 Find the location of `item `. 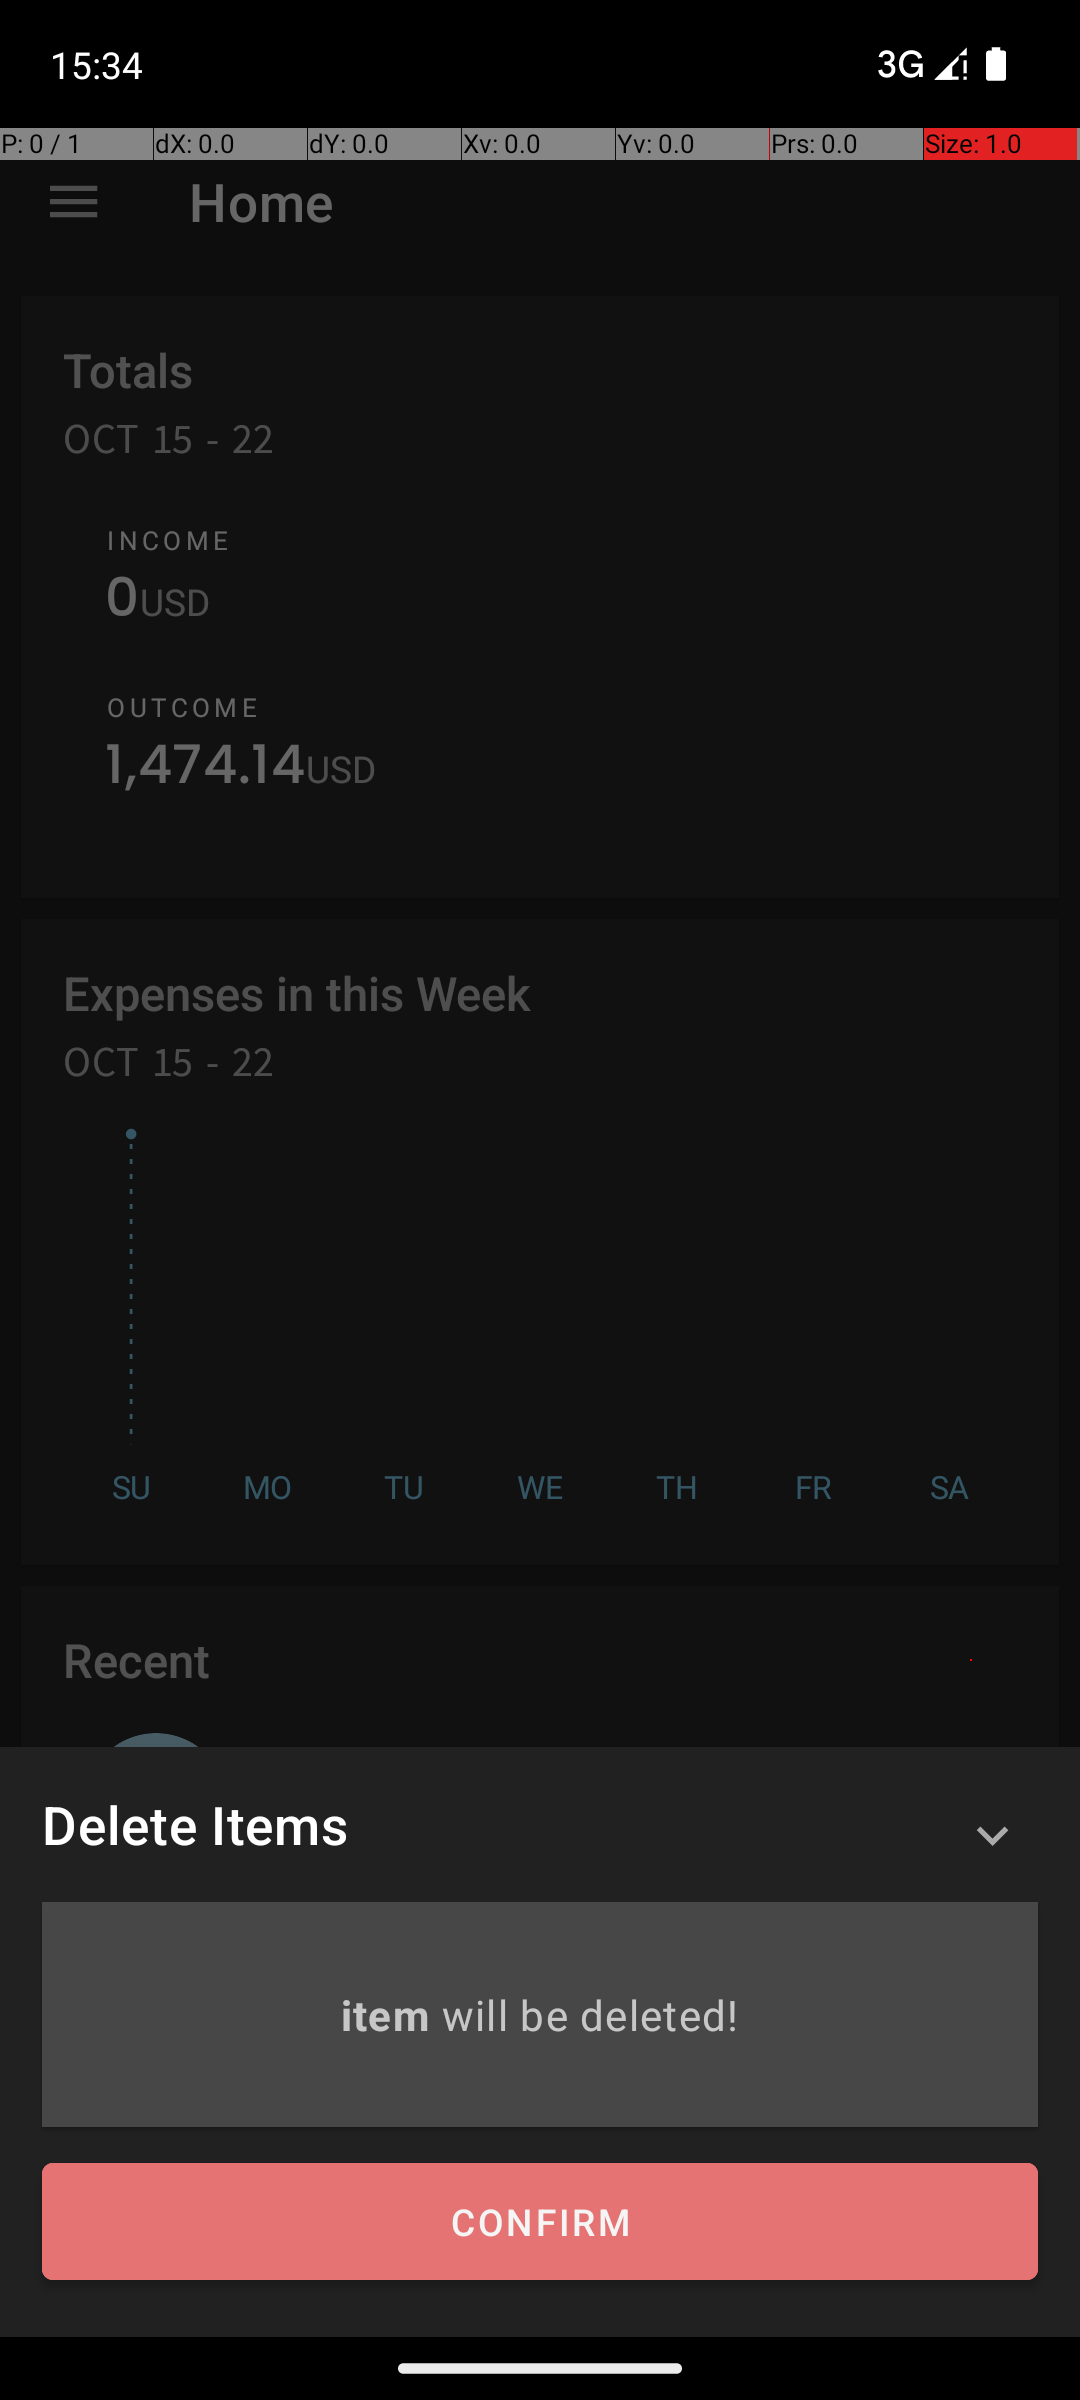

item  is located at coordinates (390, 2014).